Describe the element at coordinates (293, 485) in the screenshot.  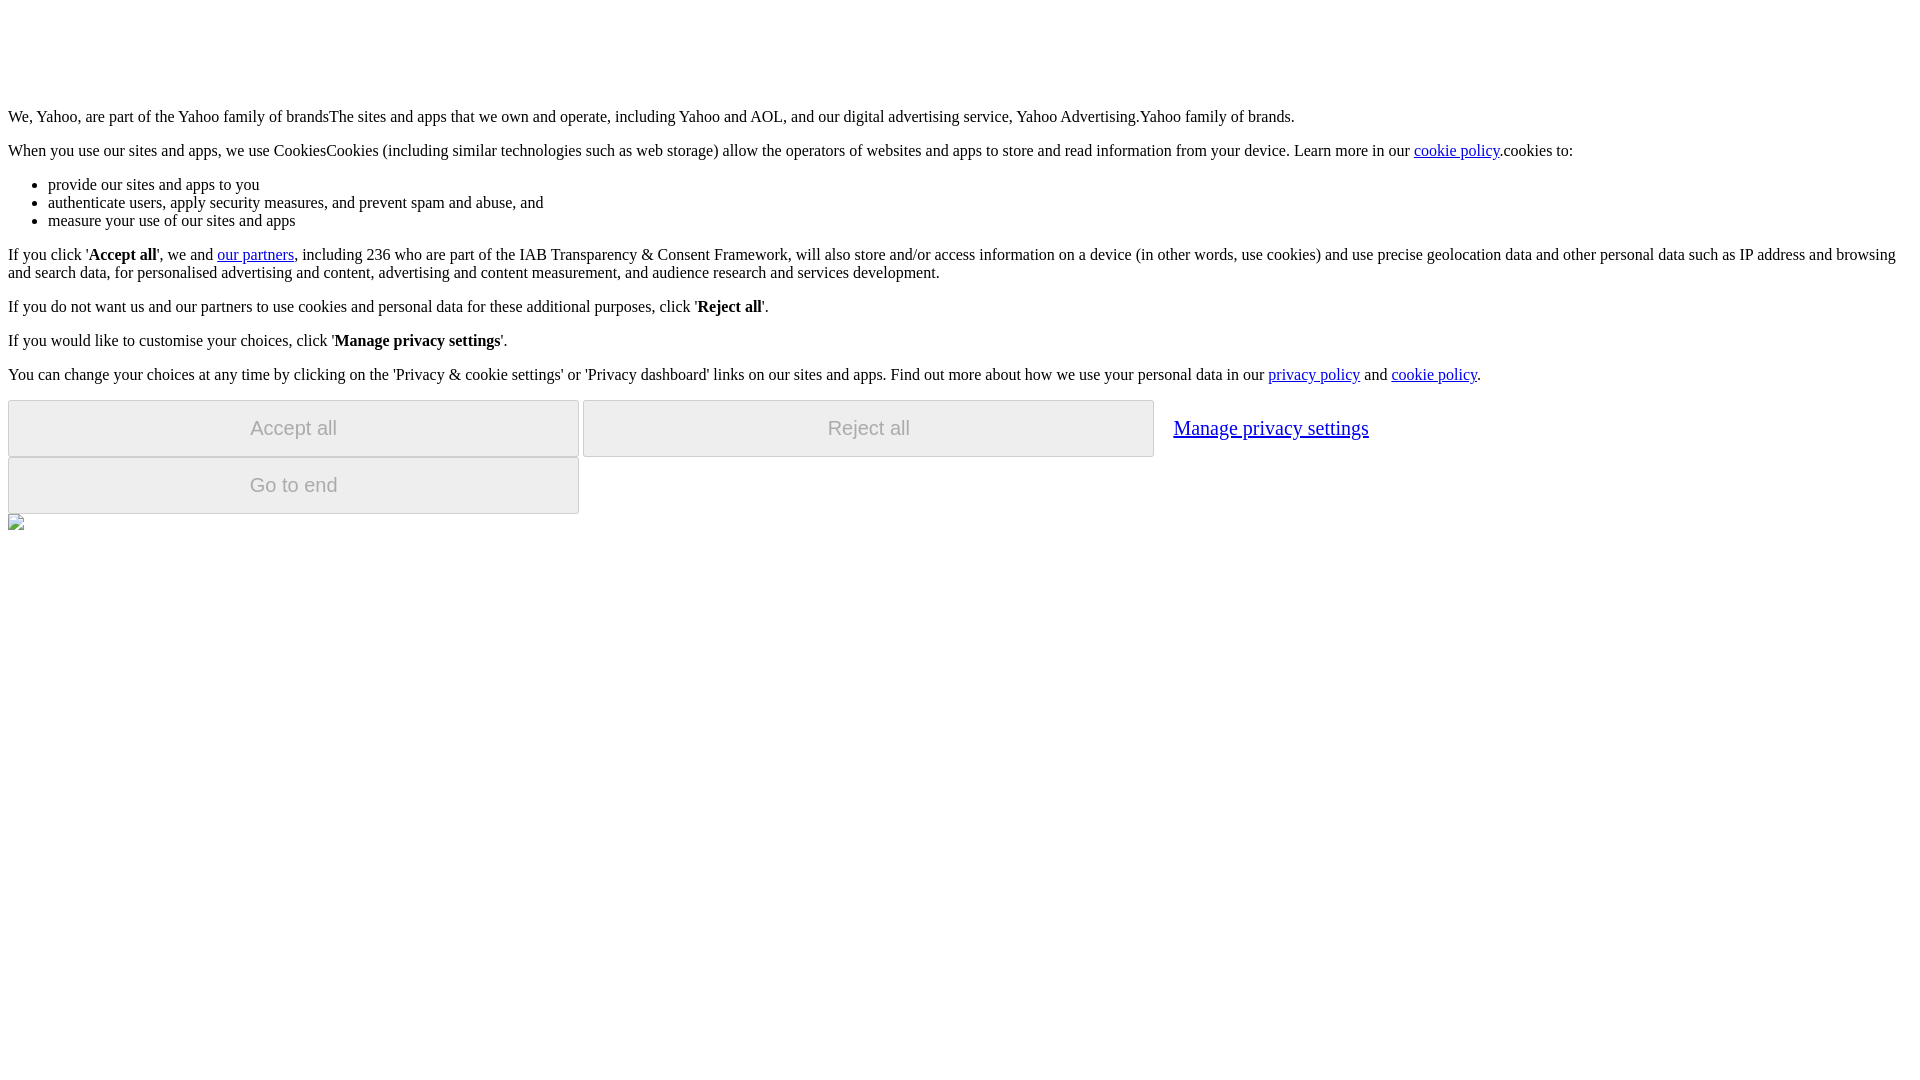
I see `Go to end` at that location.